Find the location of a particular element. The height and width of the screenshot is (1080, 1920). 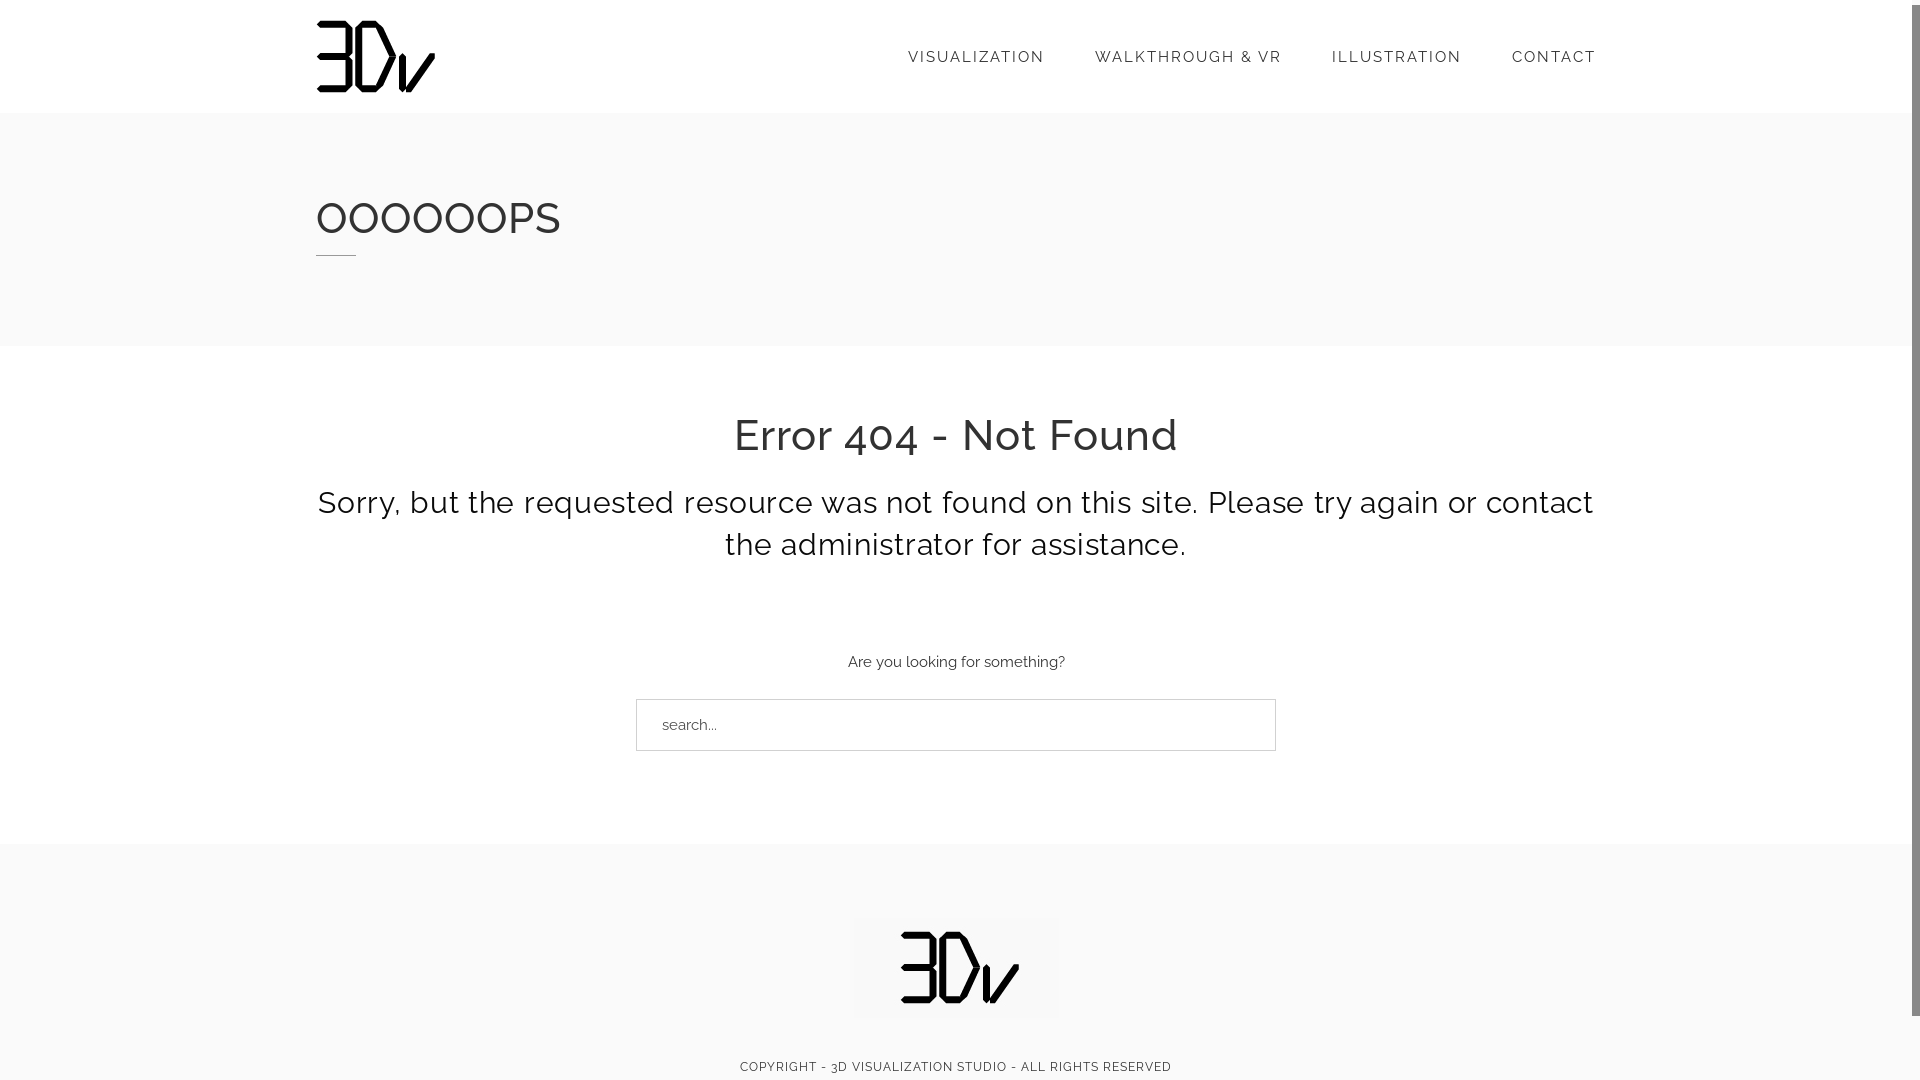

3D Visualization Studio is located at coordinates (956, 1013).